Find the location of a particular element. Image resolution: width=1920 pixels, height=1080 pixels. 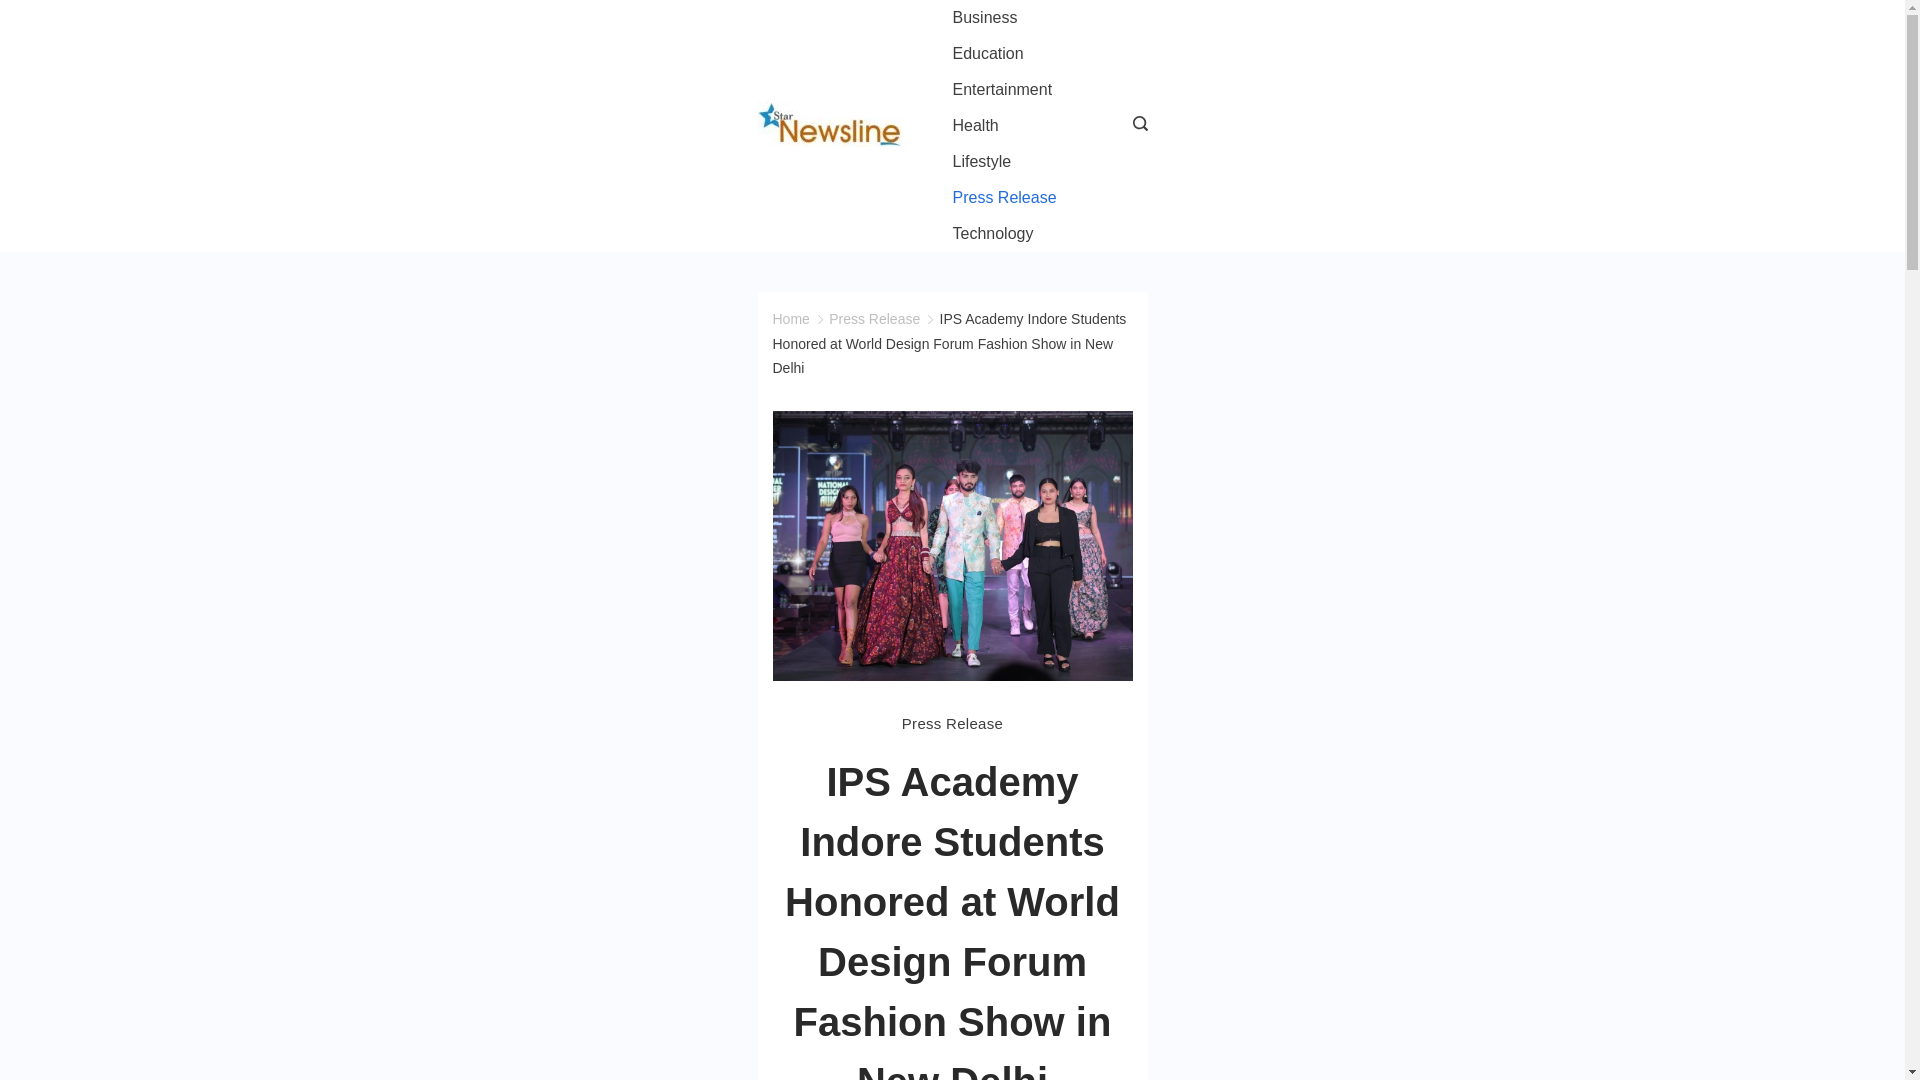

Business is located at coordinates (984, 18).